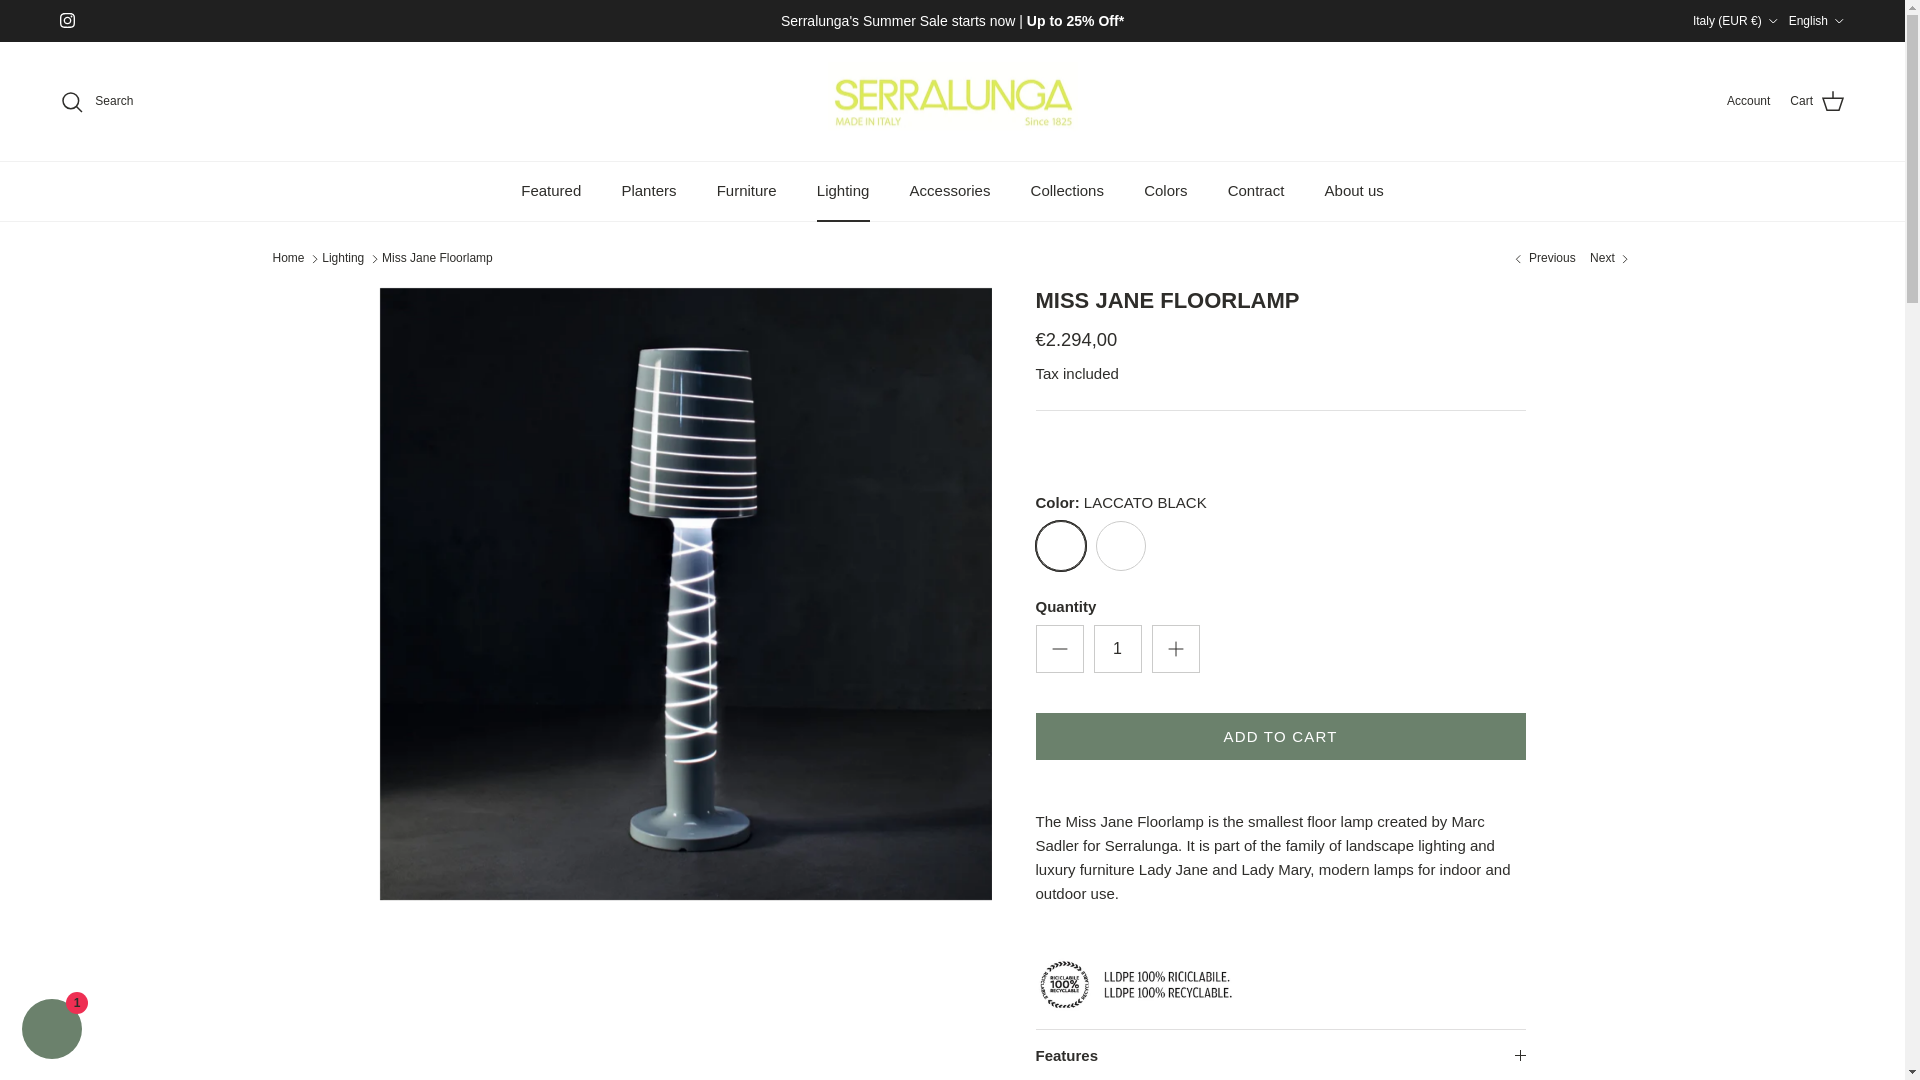 The height and width of the screenshot is (1080, 1920). What do you see at coordinates (551, 192) in the screenshot?
I see `Featured` at bounding box center [551, 192].